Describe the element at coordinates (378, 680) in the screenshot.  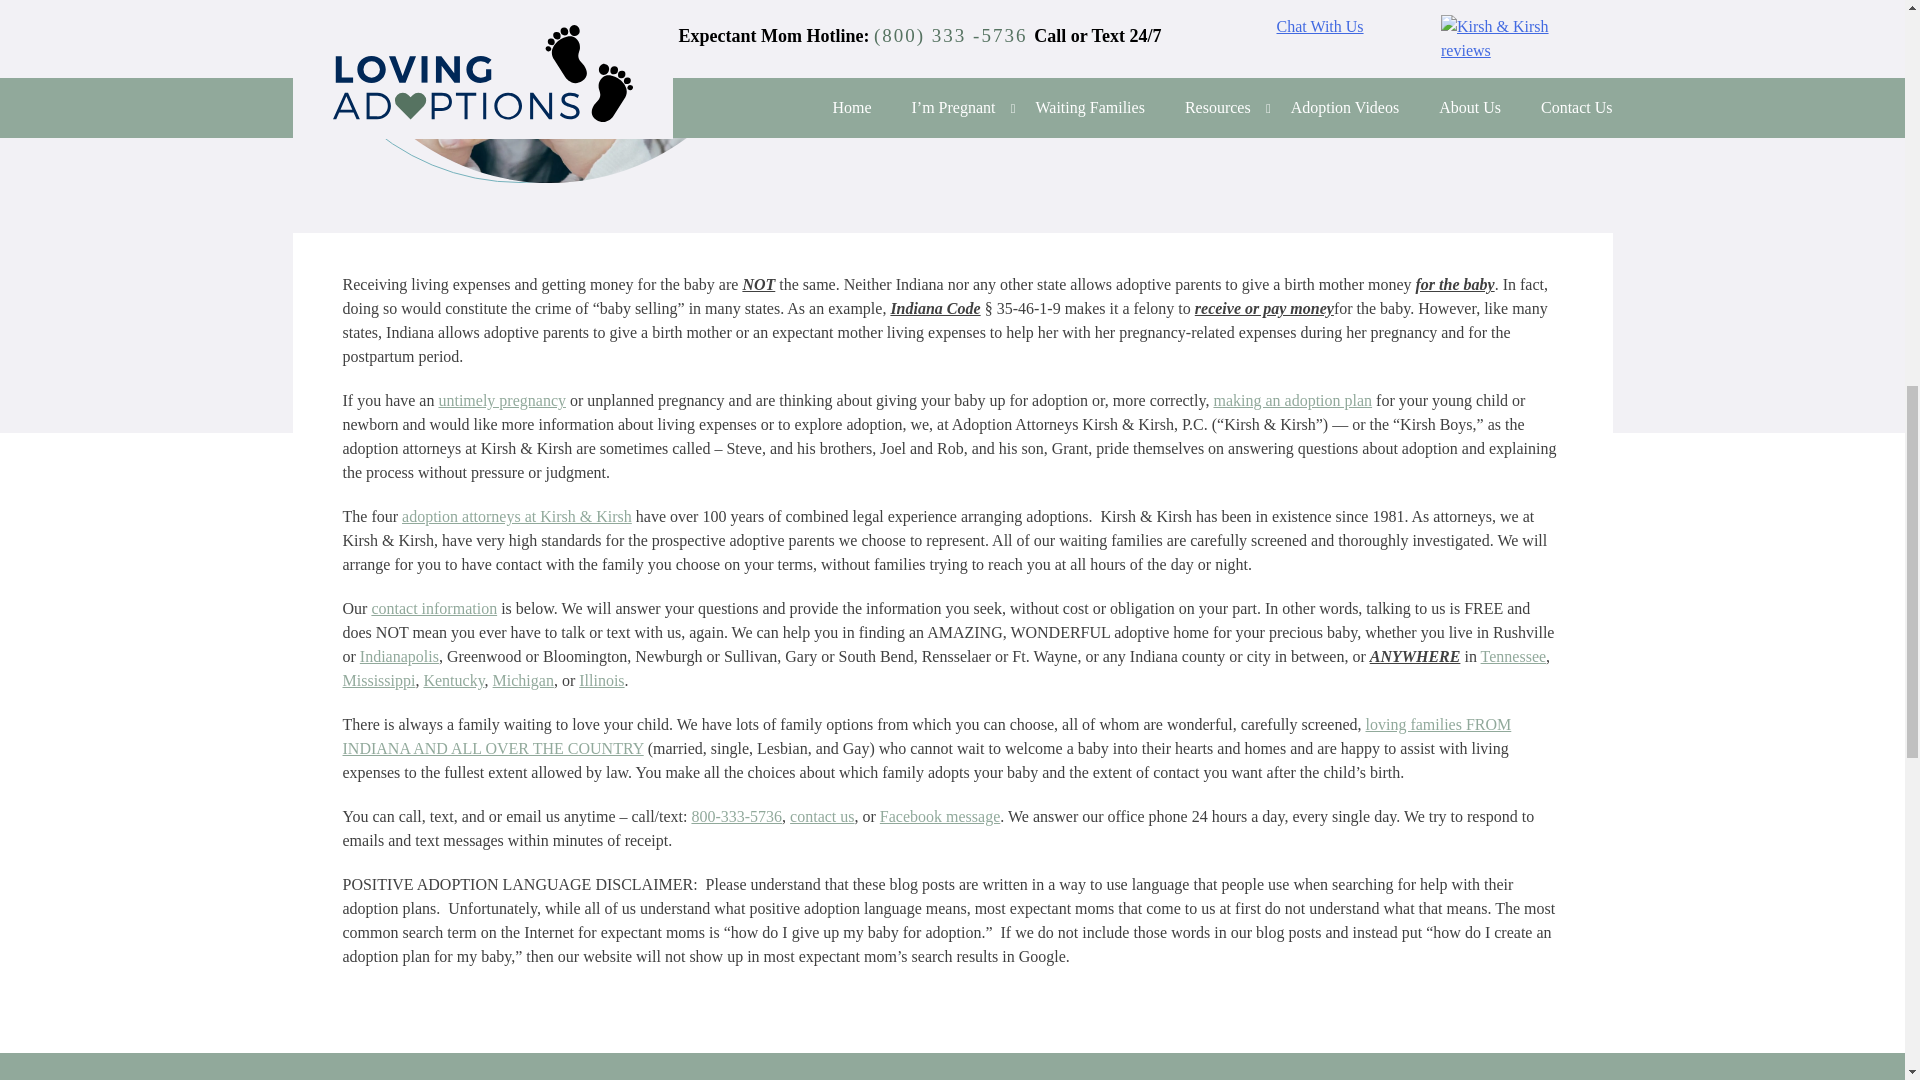
I see `Mississippi` at that location.